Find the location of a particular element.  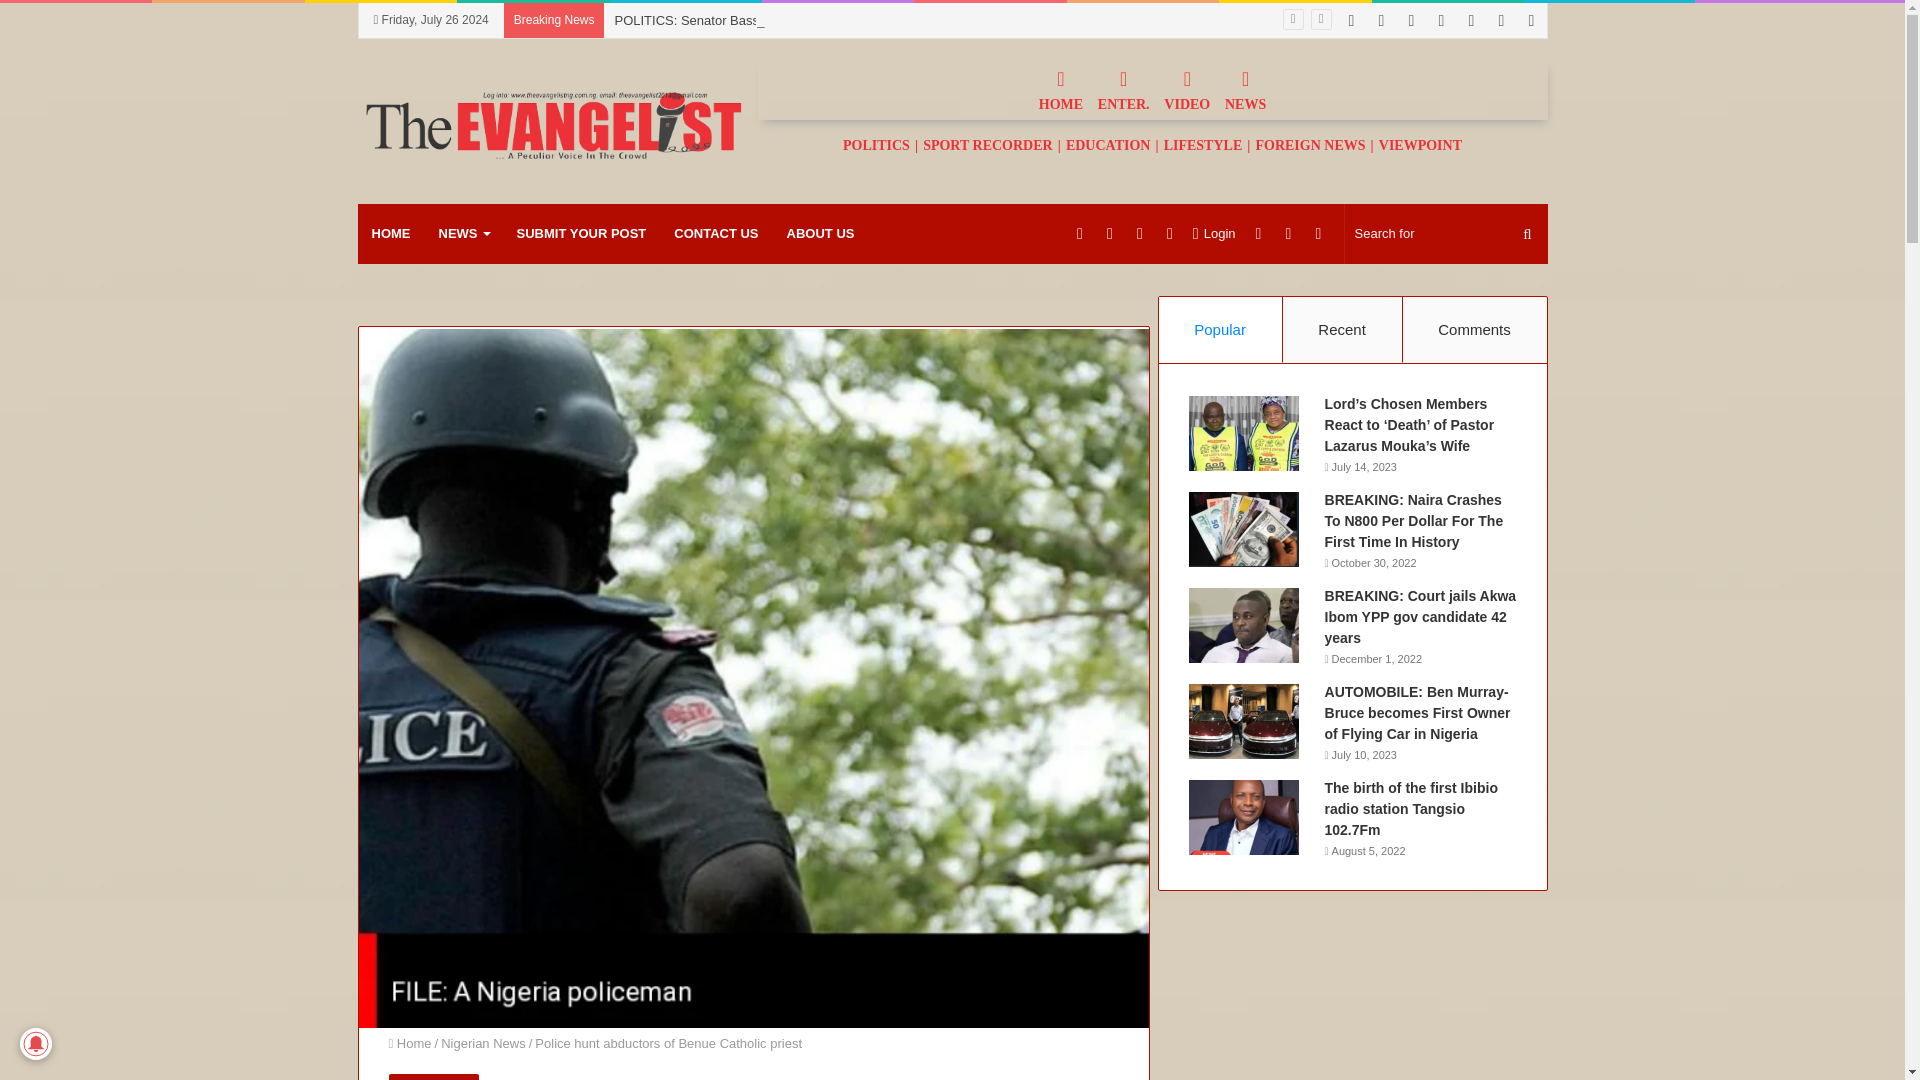

CONTACT US is located at coordinates (716, 234).